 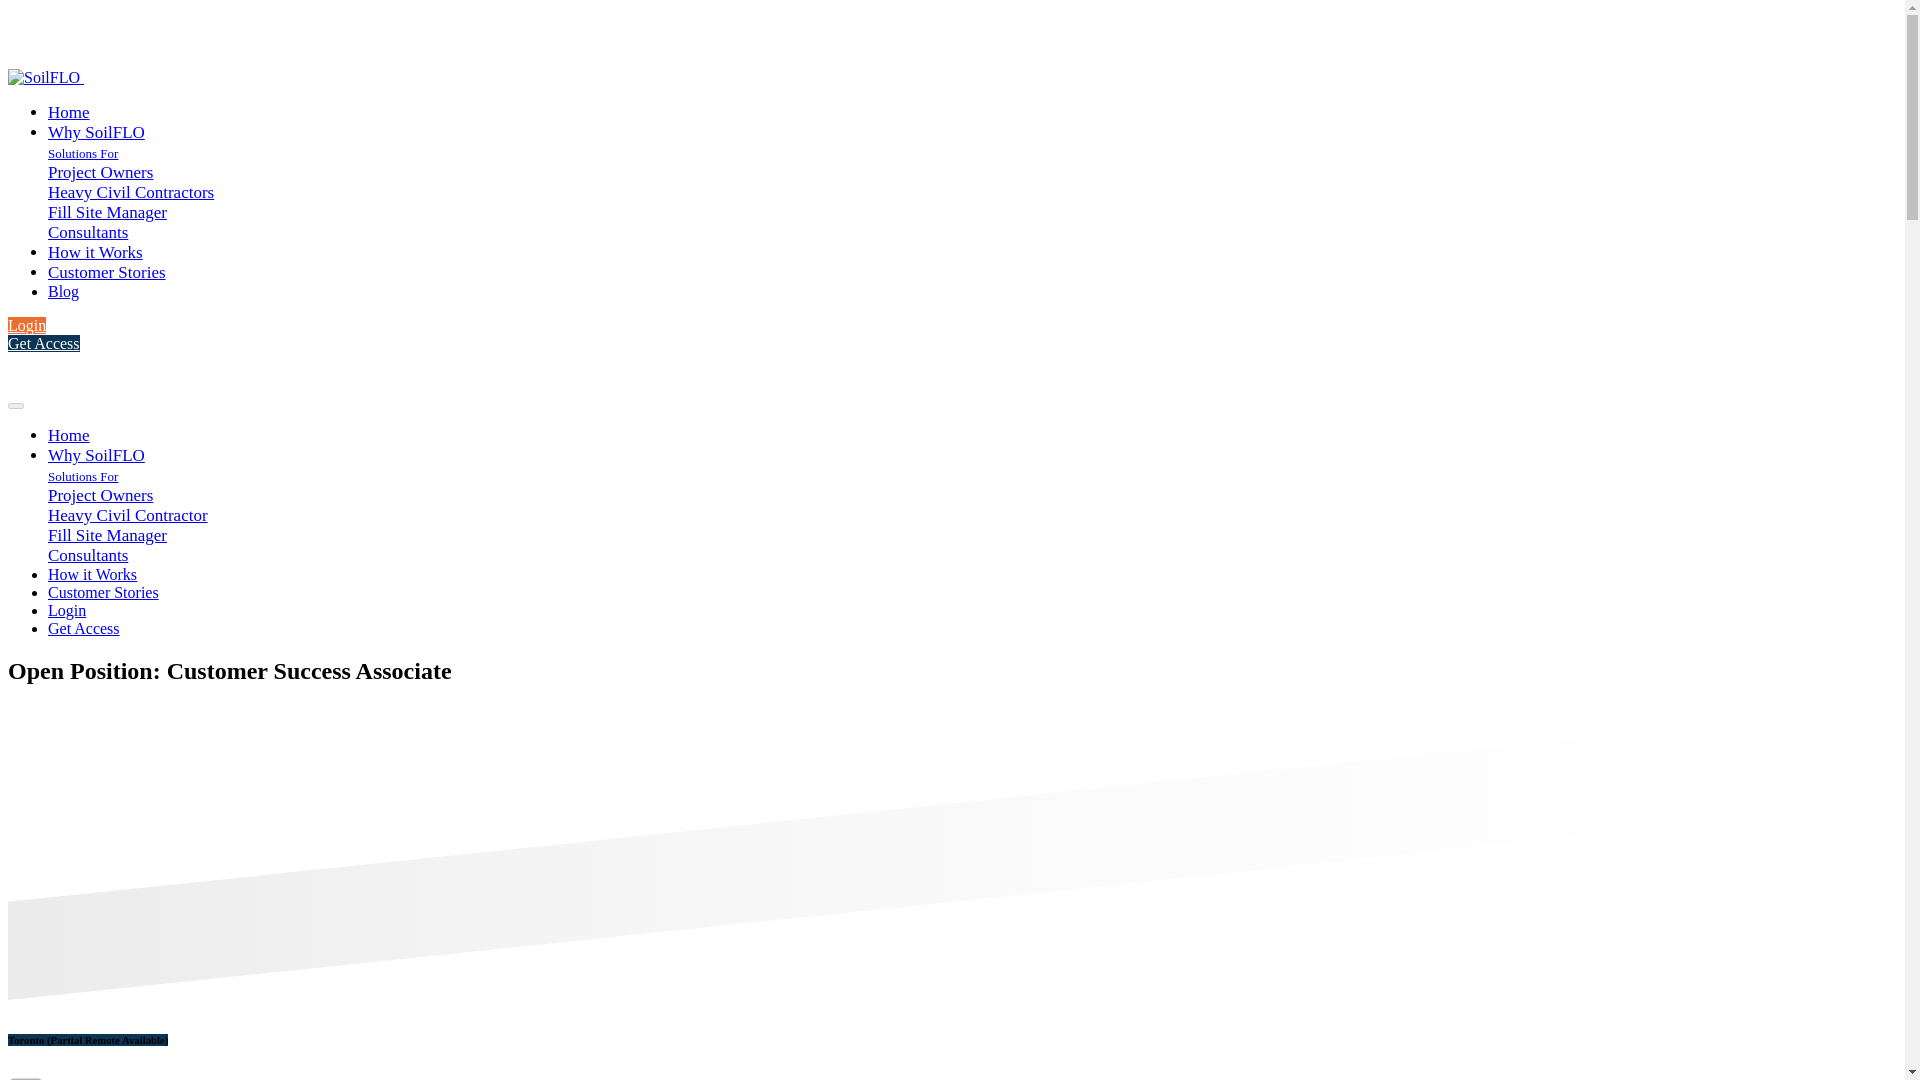 What do you see at coordinates (96, 132) in the screenshot?
I see `Why SoilFLO` at bounding box center [96, 132].